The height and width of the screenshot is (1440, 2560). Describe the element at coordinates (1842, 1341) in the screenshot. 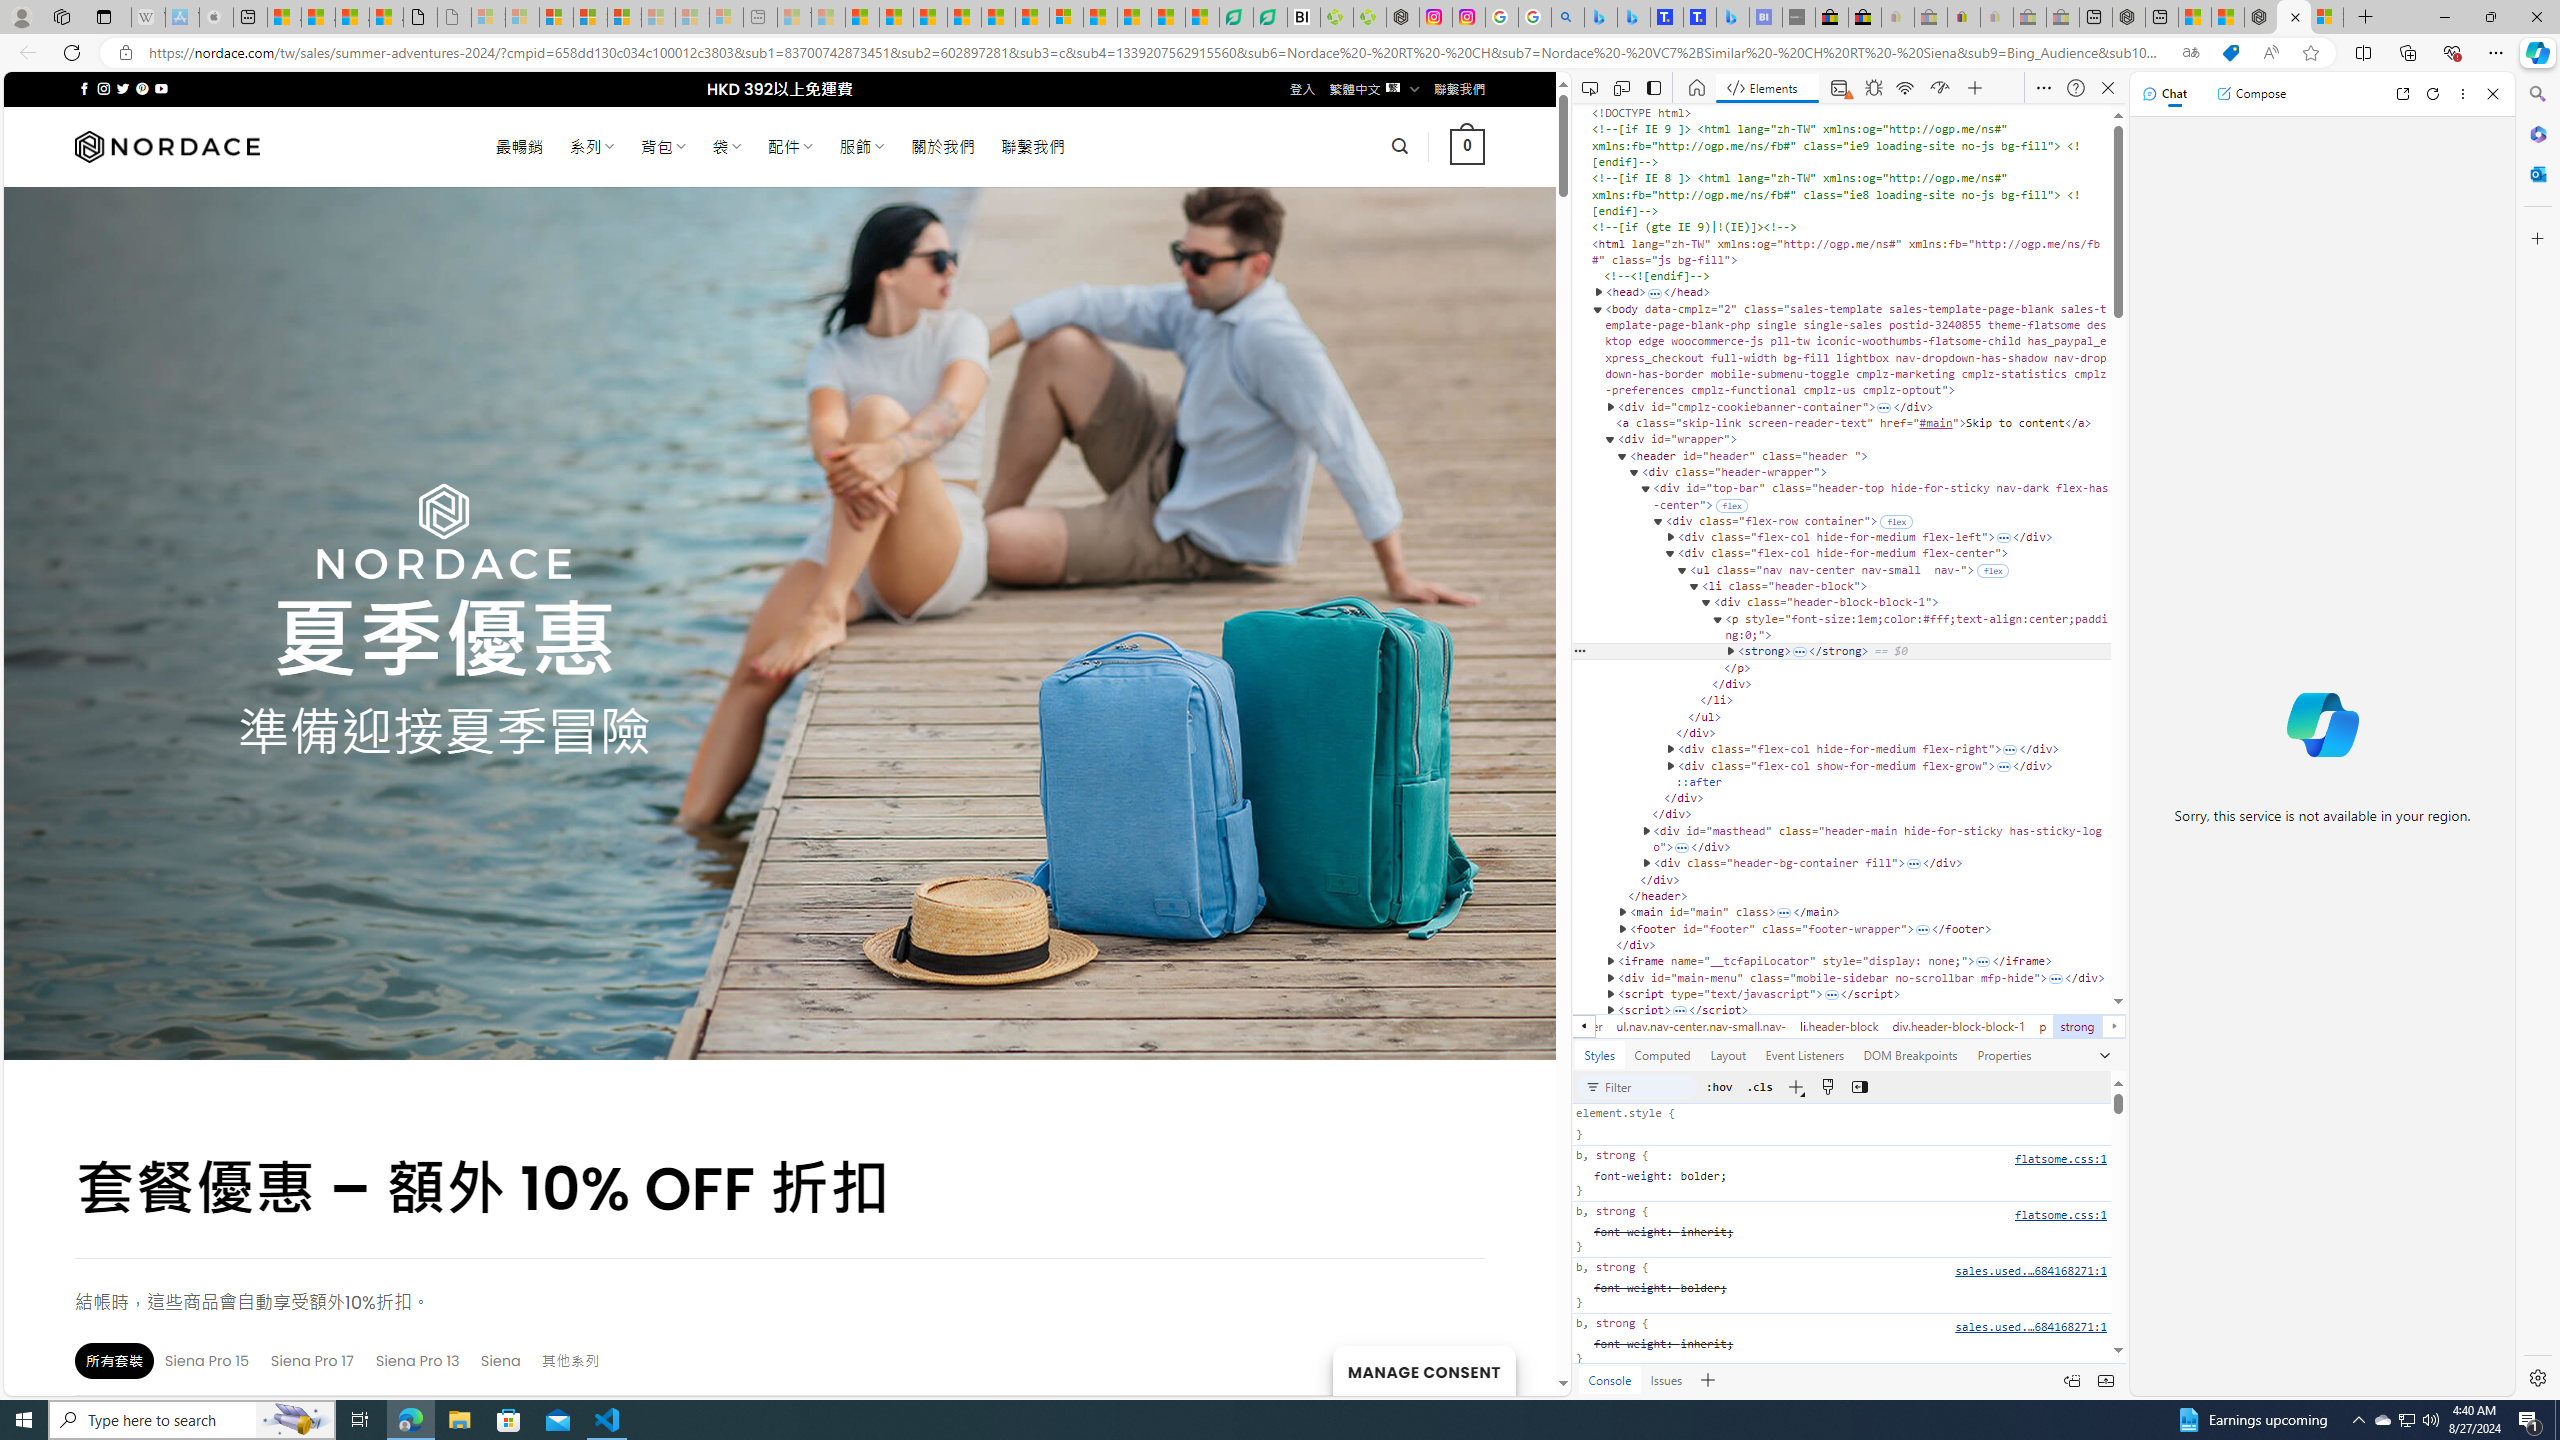

I see `b, strong, css selector` at that location.